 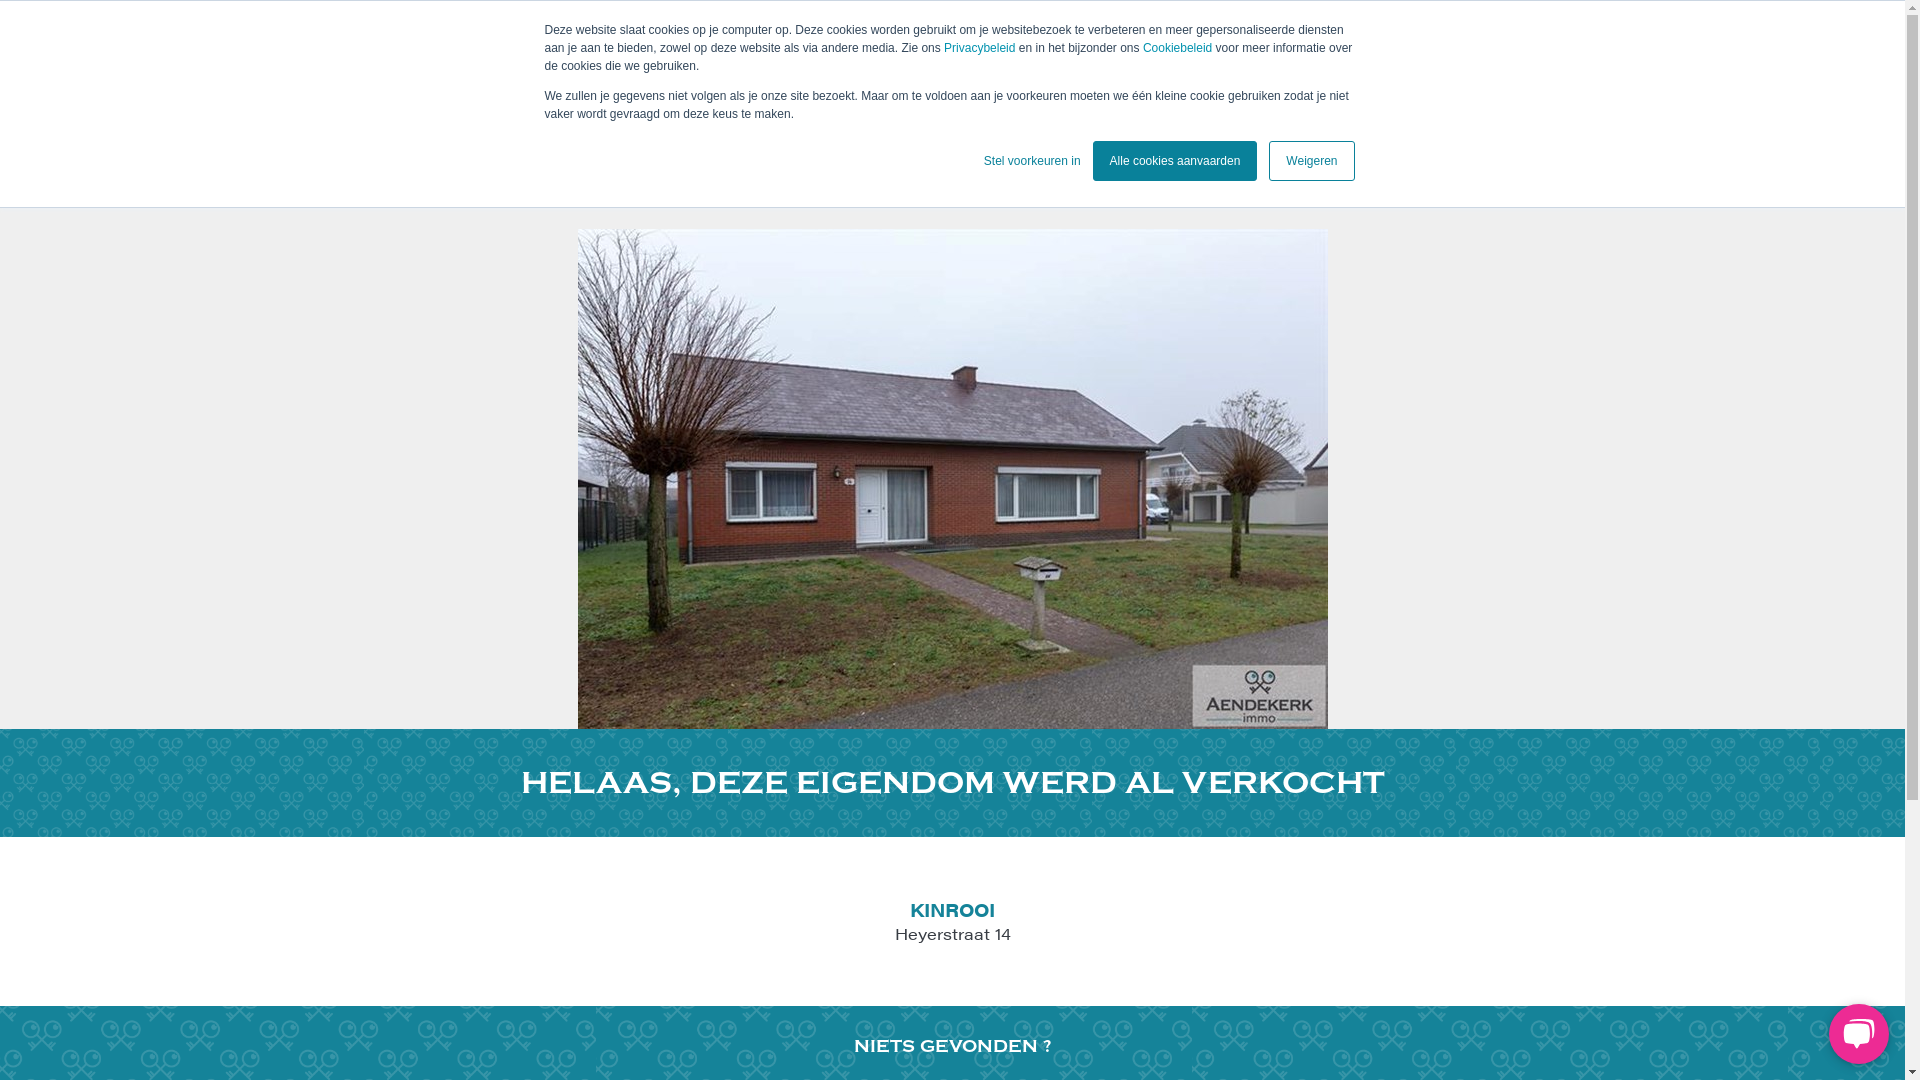 I want to click on +32 (0)89 303 676, so click(x=651, y=36).